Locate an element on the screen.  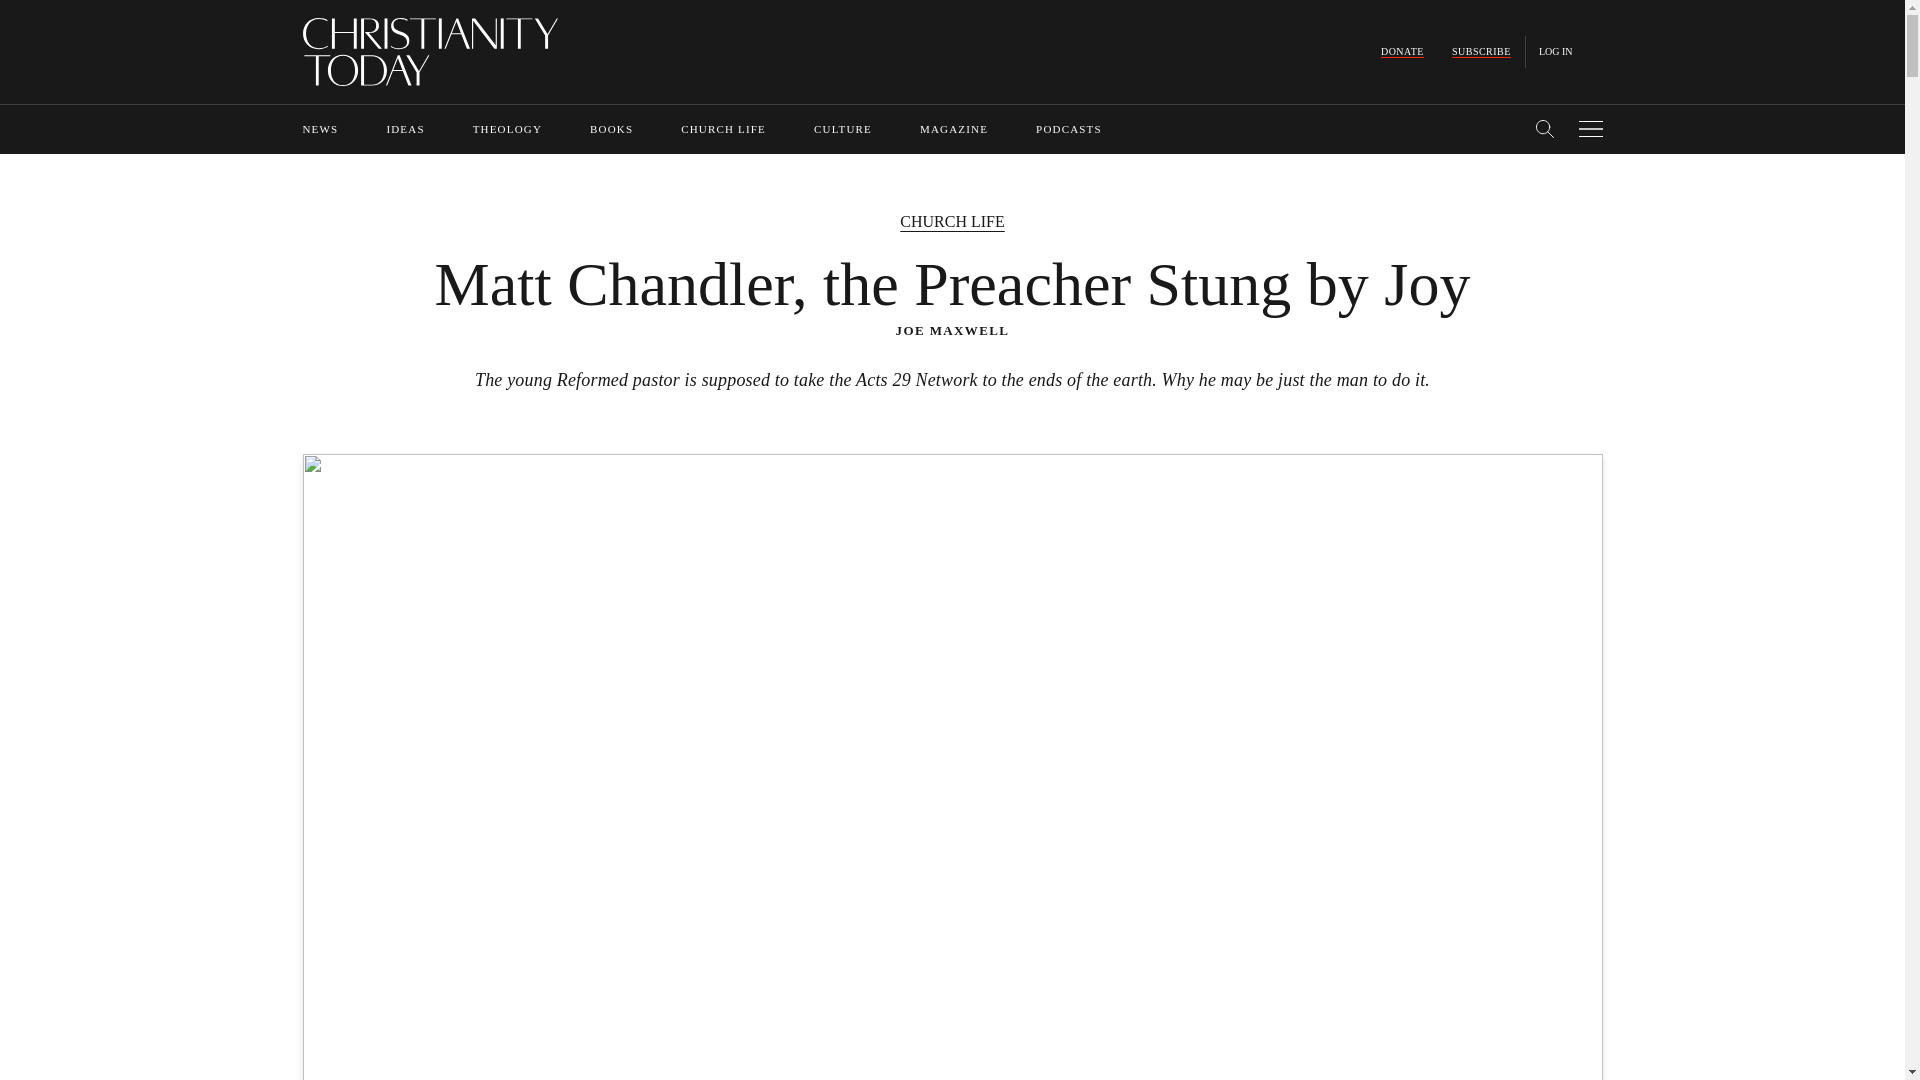
THEOLOGY is located at coordinates (506, 129).